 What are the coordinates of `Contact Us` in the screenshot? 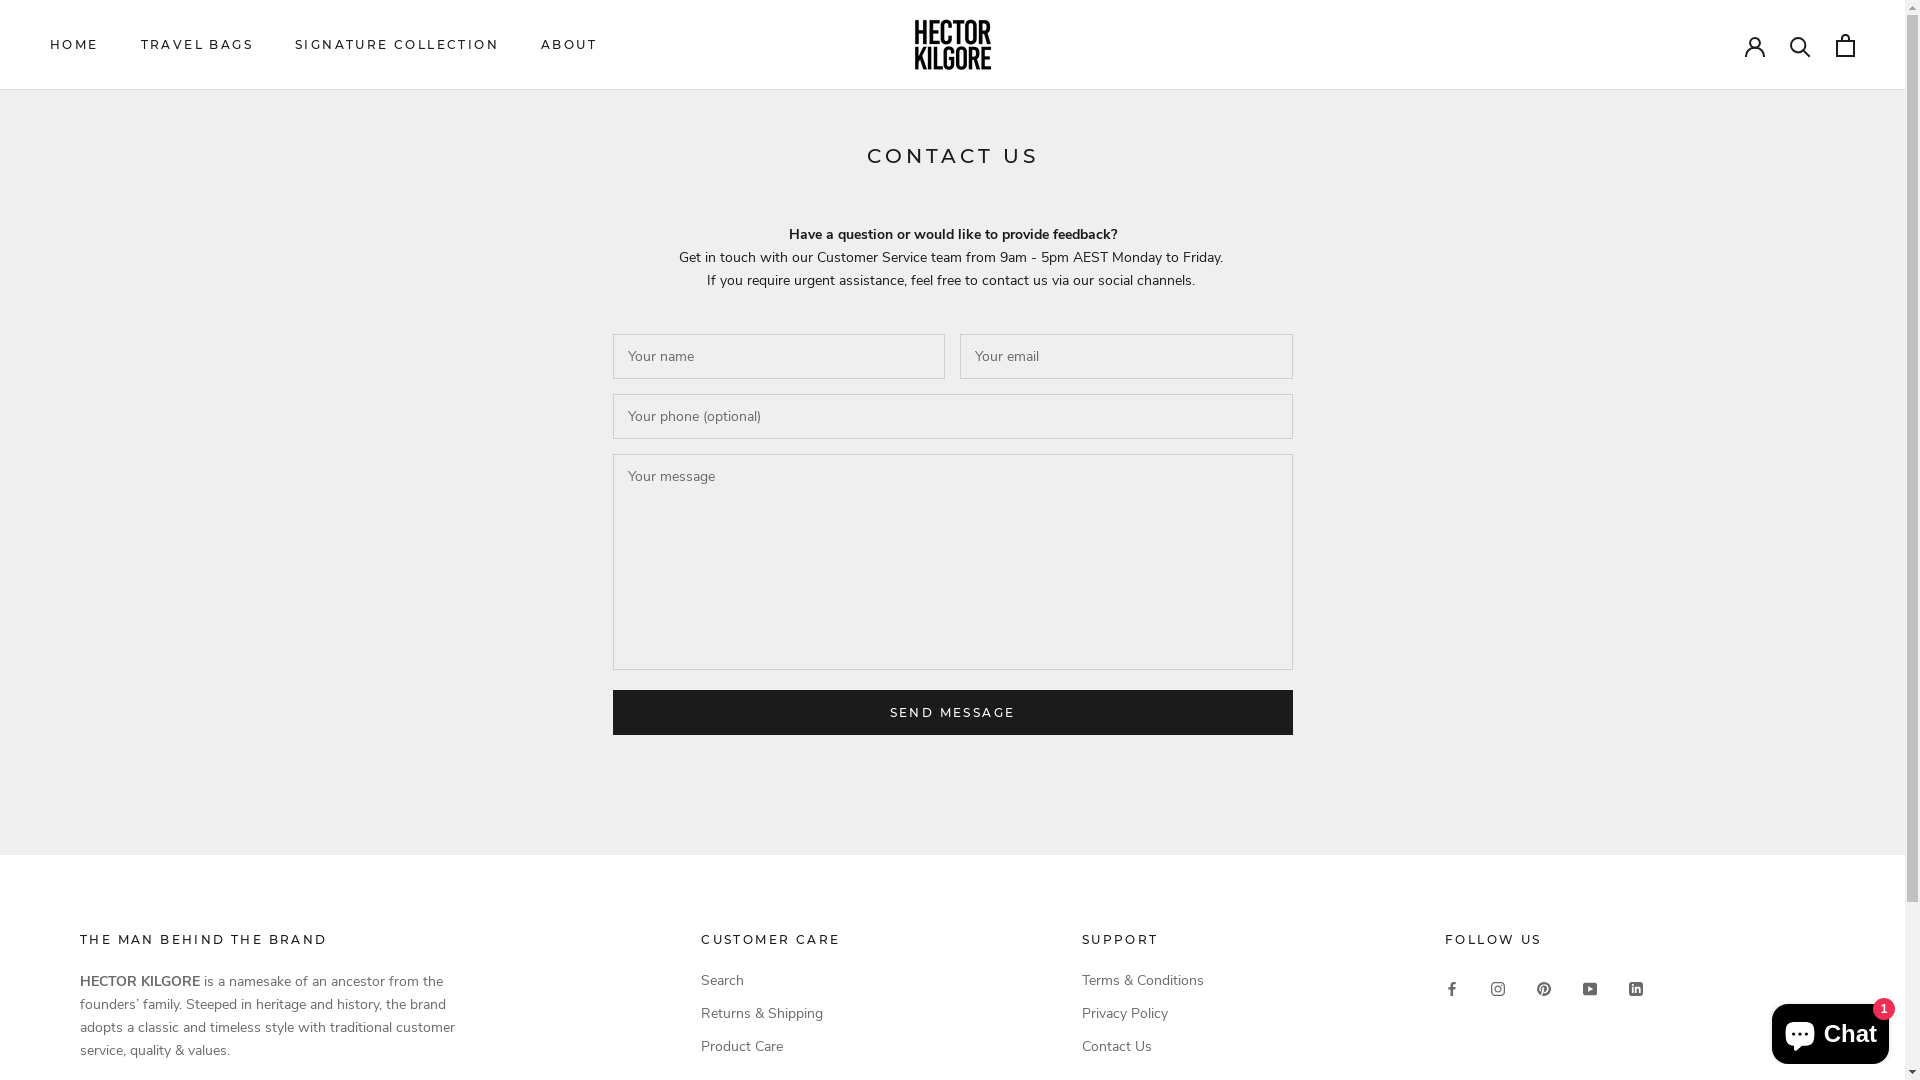 It's located at (1143, 1046).